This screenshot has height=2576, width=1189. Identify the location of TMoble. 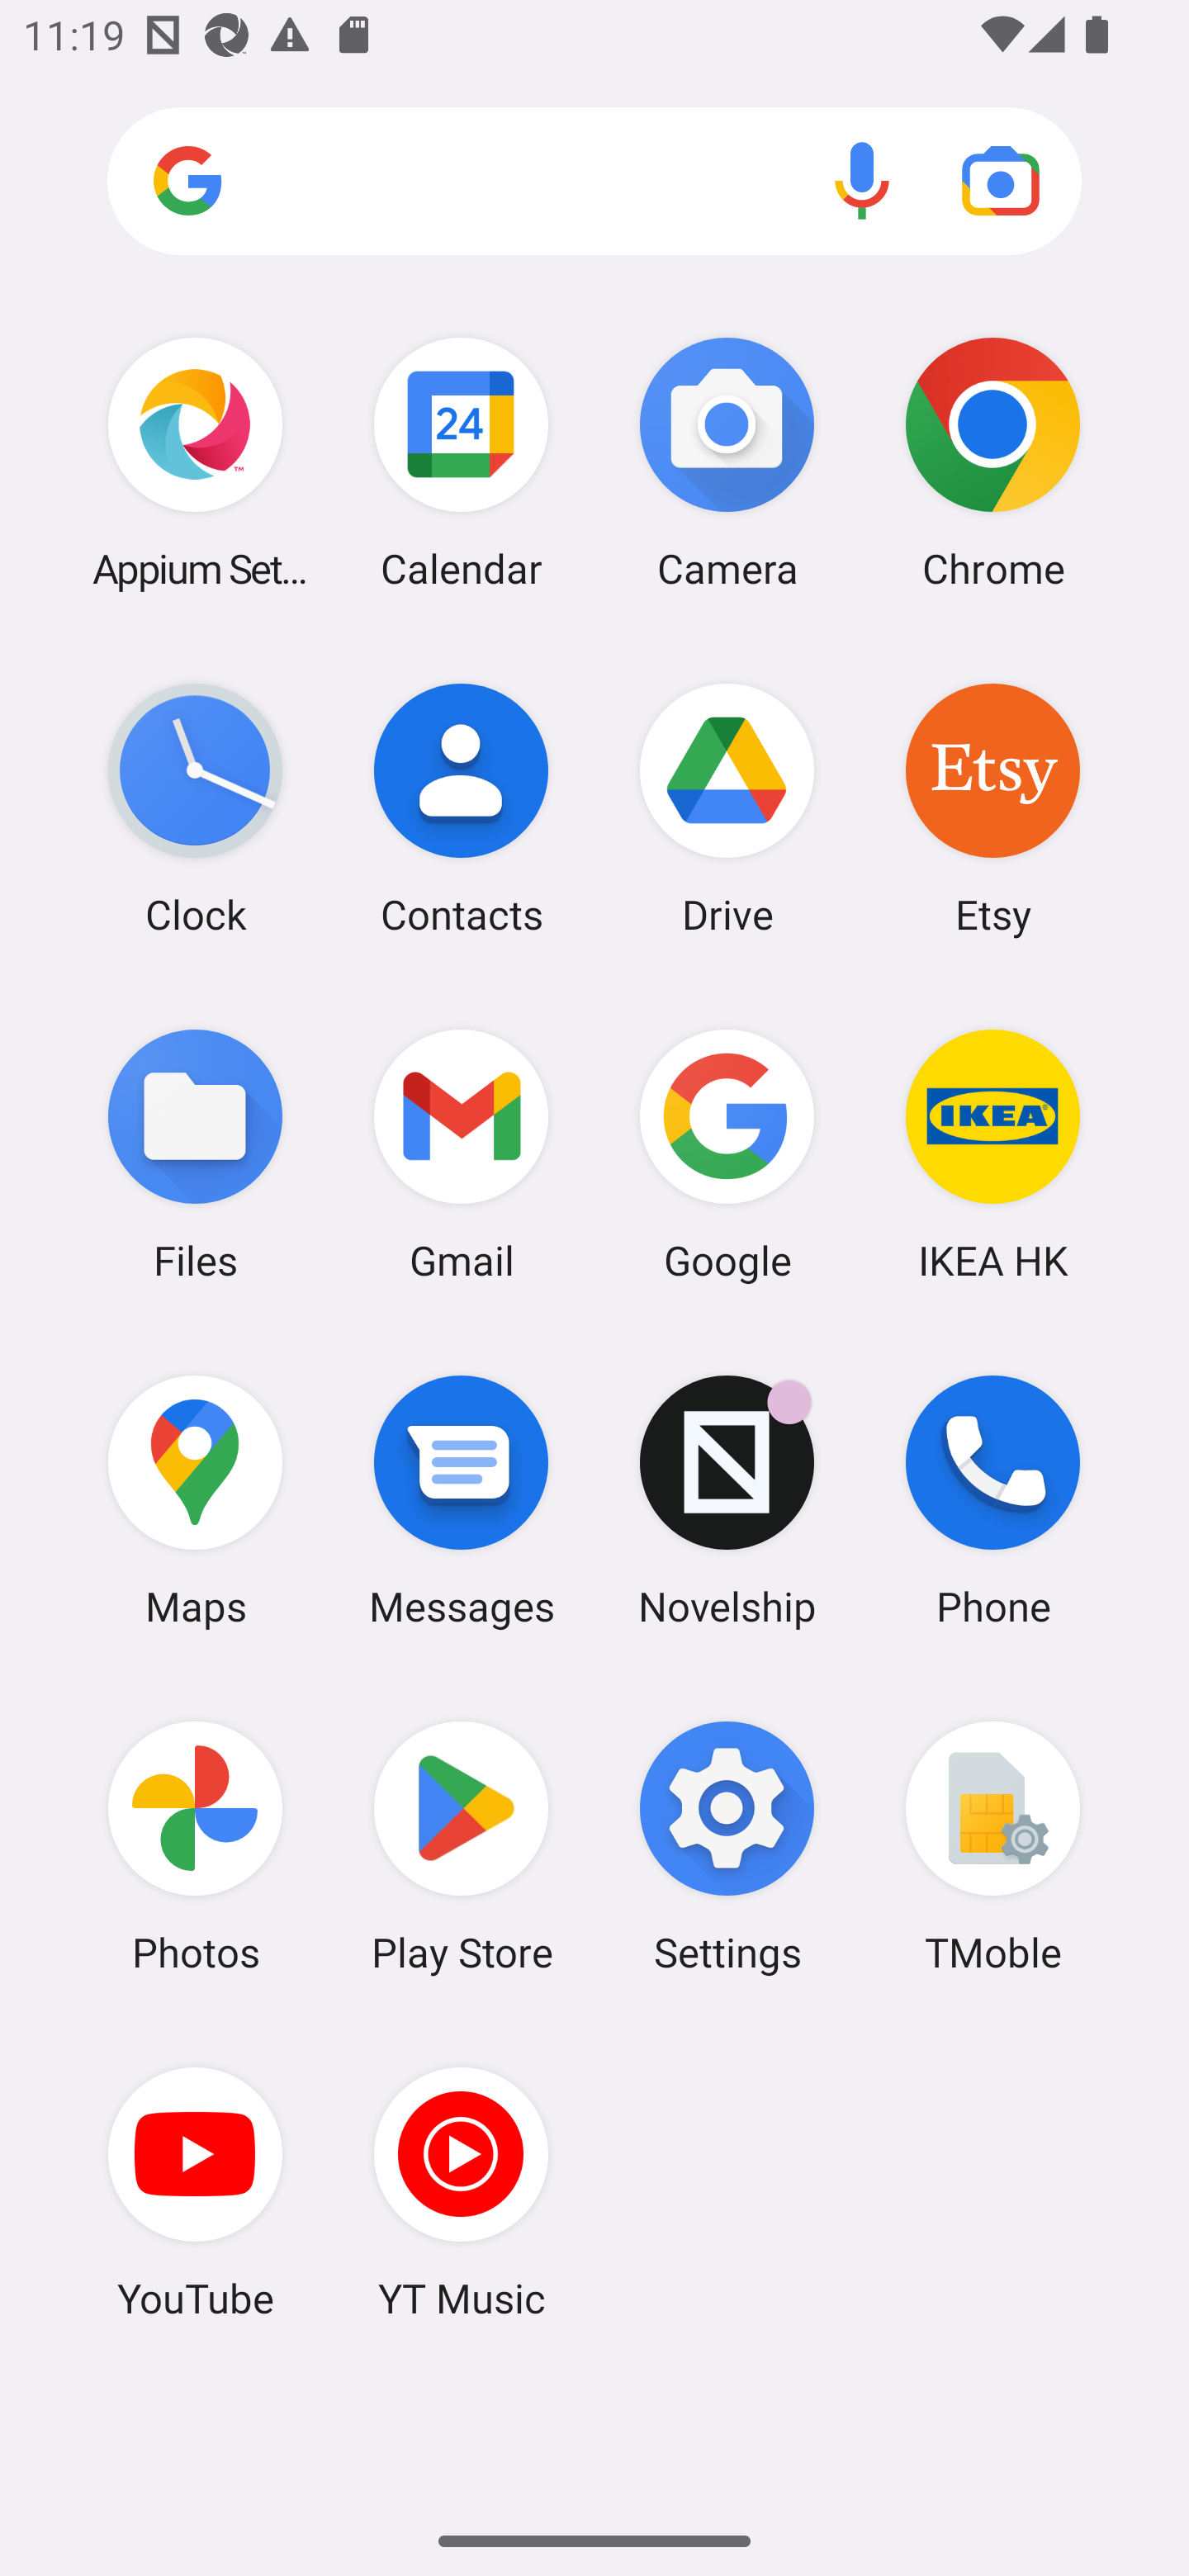
(992, 1847).